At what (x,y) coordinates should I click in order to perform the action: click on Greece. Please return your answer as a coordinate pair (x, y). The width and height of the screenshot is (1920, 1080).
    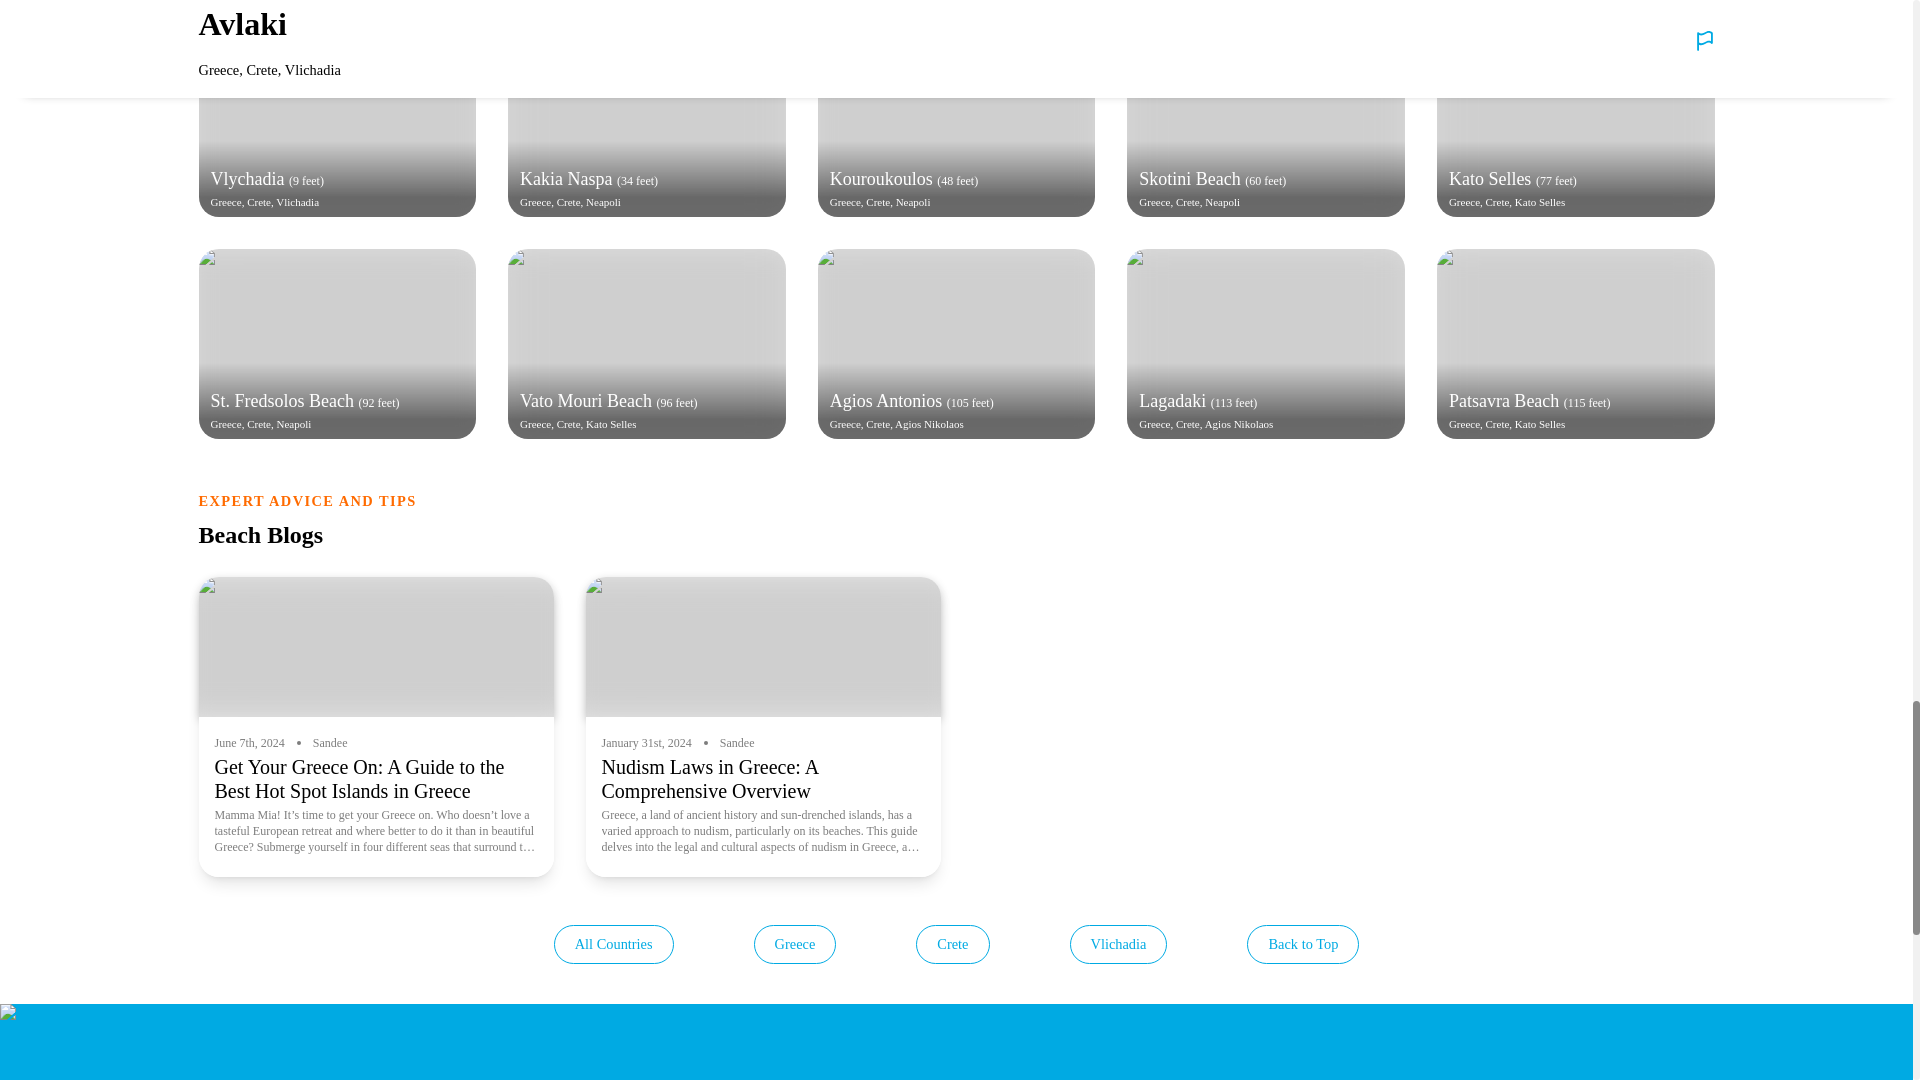
    Looking at the image, I should click on (796, 944).